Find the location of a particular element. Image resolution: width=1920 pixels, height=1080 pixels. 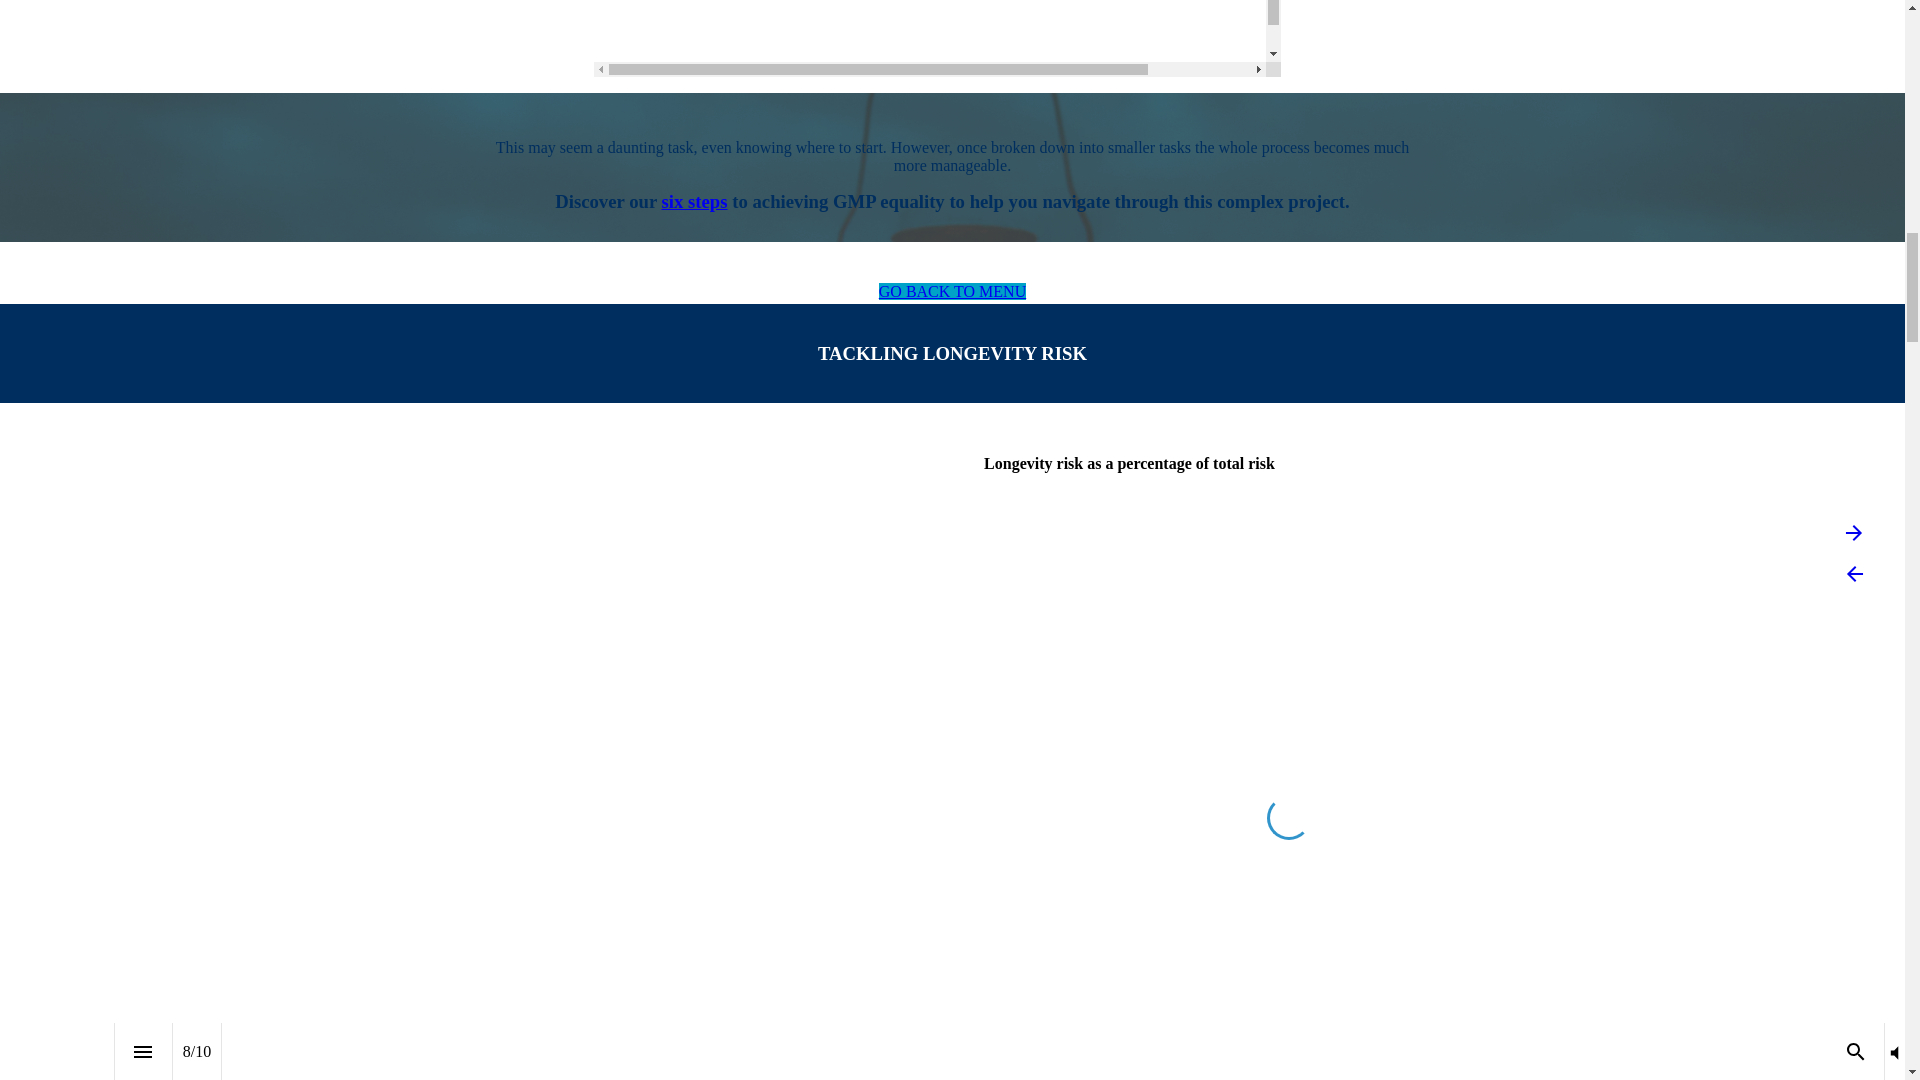

six steps is located at coordinates (694, 201).